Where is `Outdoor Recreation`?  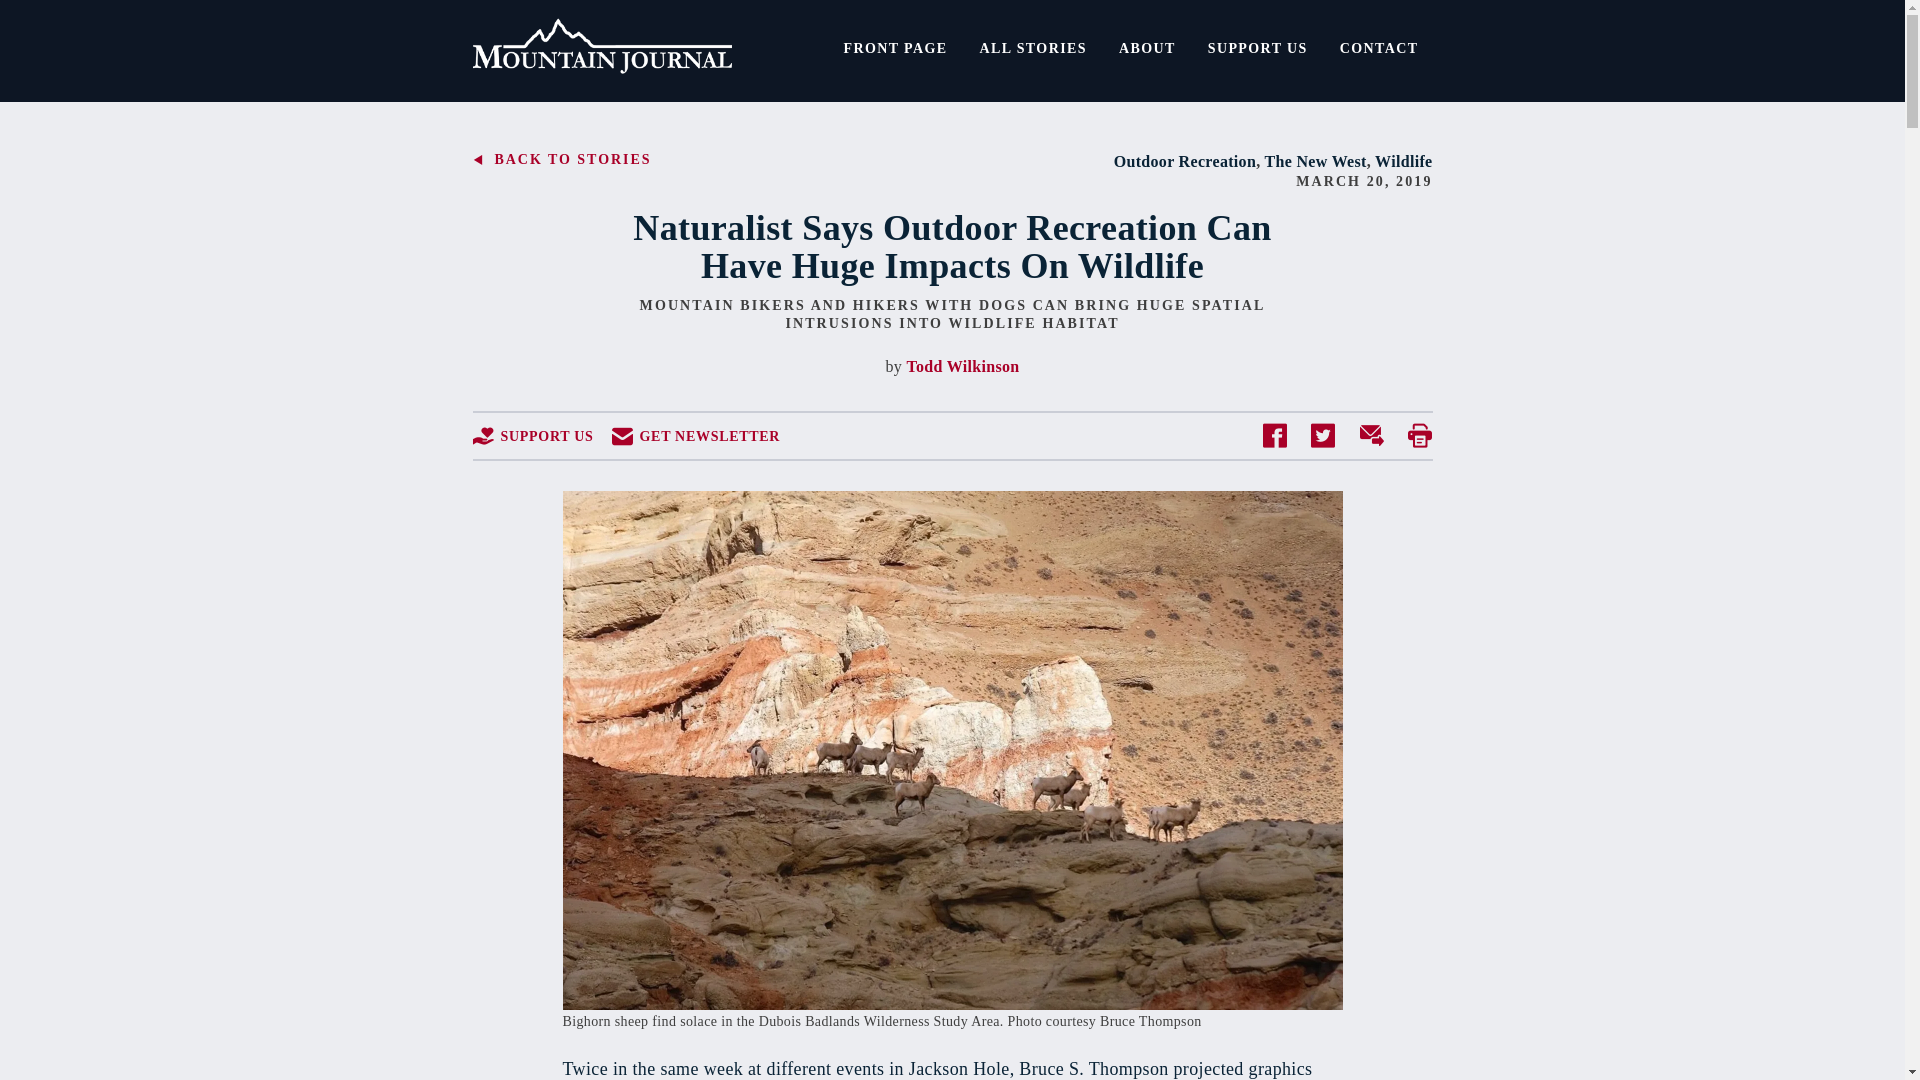 Outdoor Recreation is located at coordinates (1185, 161).